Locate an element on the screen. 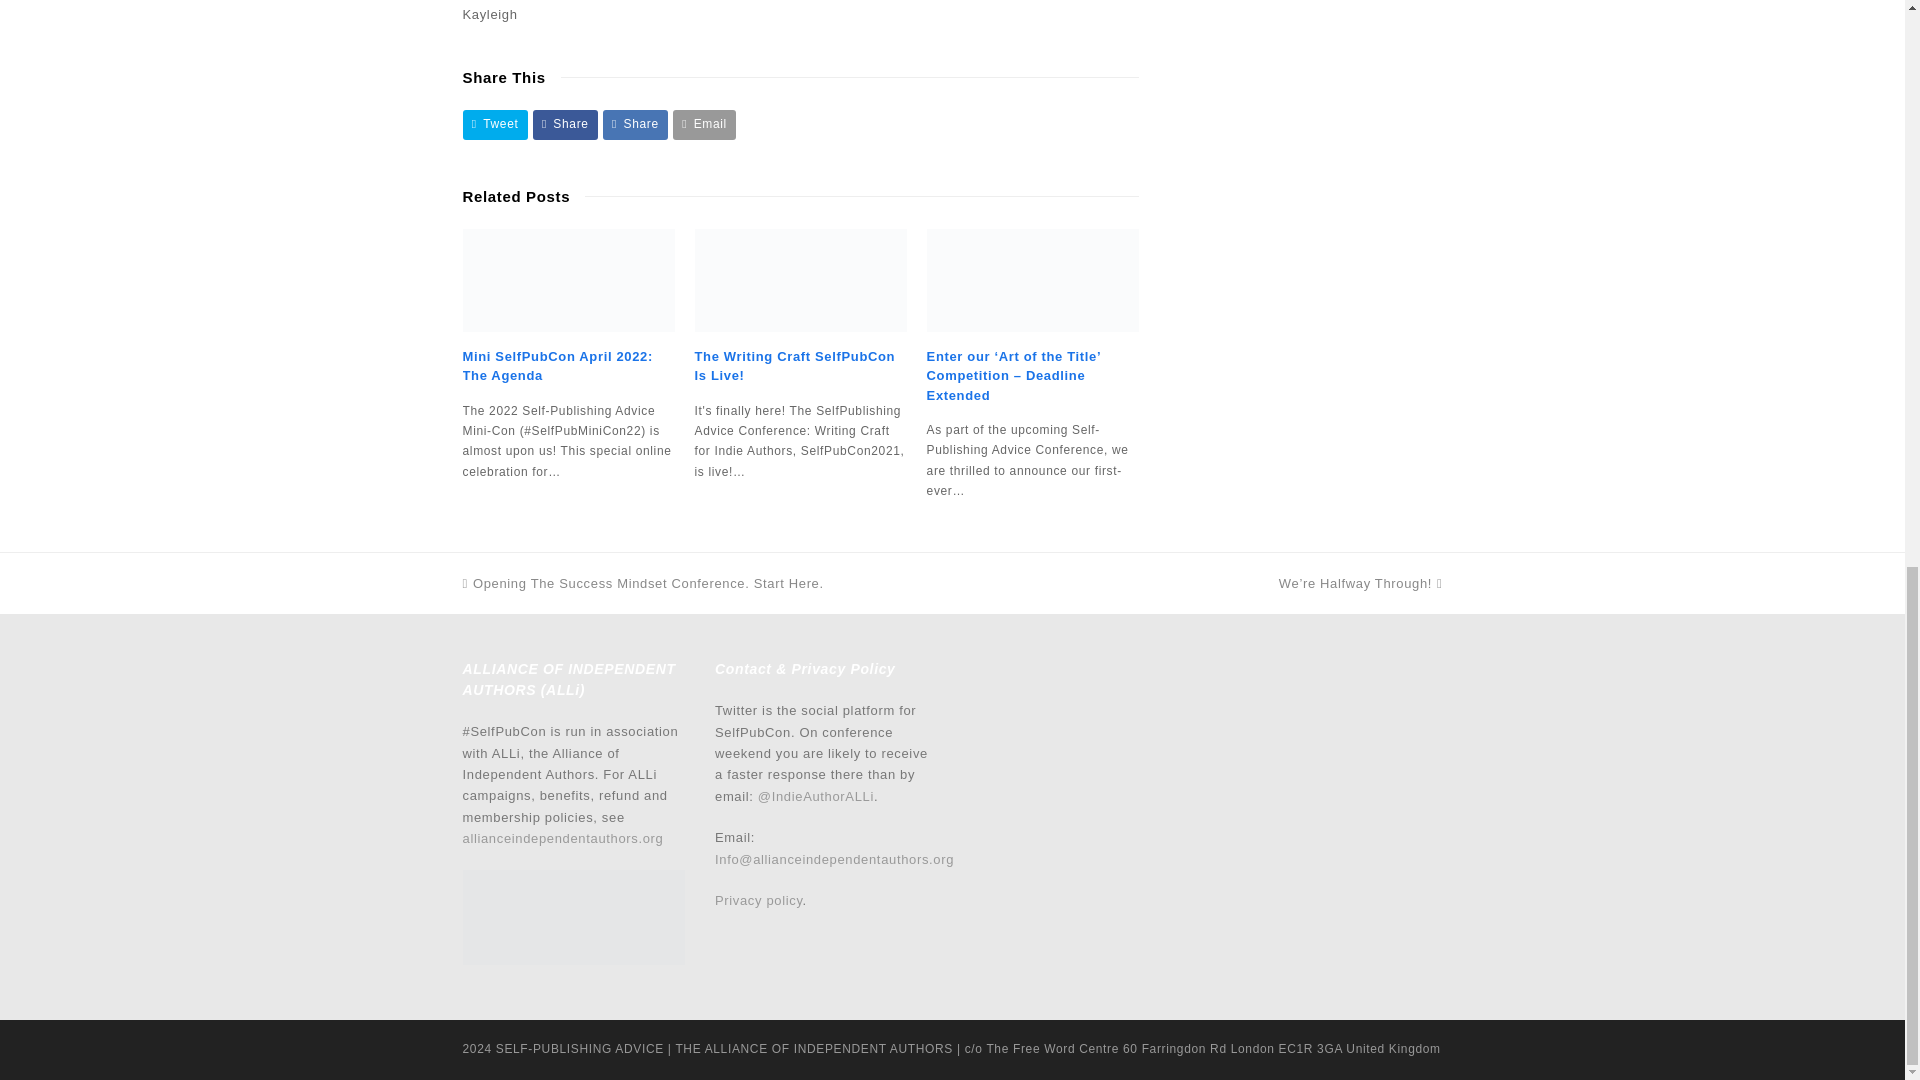 The width and height of the screenshot is (1920, 1080). Share is located at coordinates (635, 124).